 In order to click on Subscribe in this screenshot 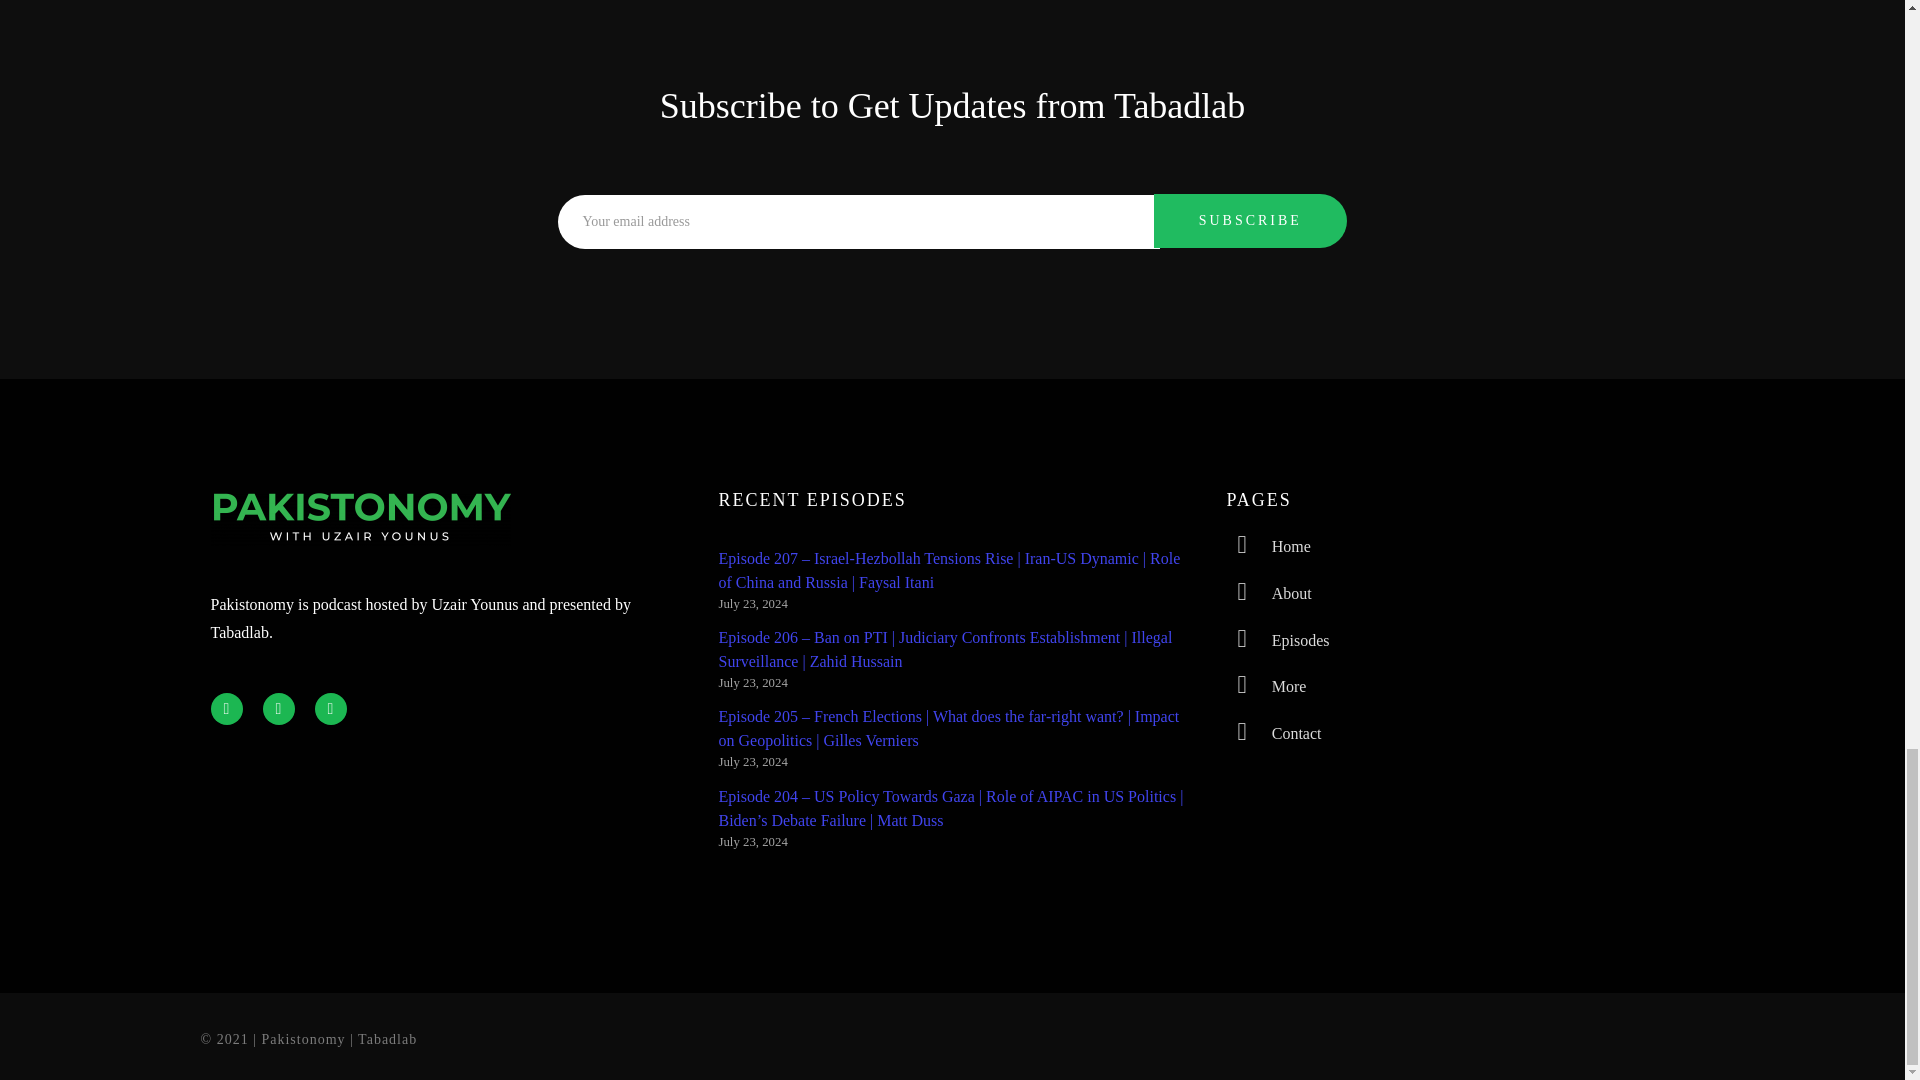, I will do `click(1250, 221)`.